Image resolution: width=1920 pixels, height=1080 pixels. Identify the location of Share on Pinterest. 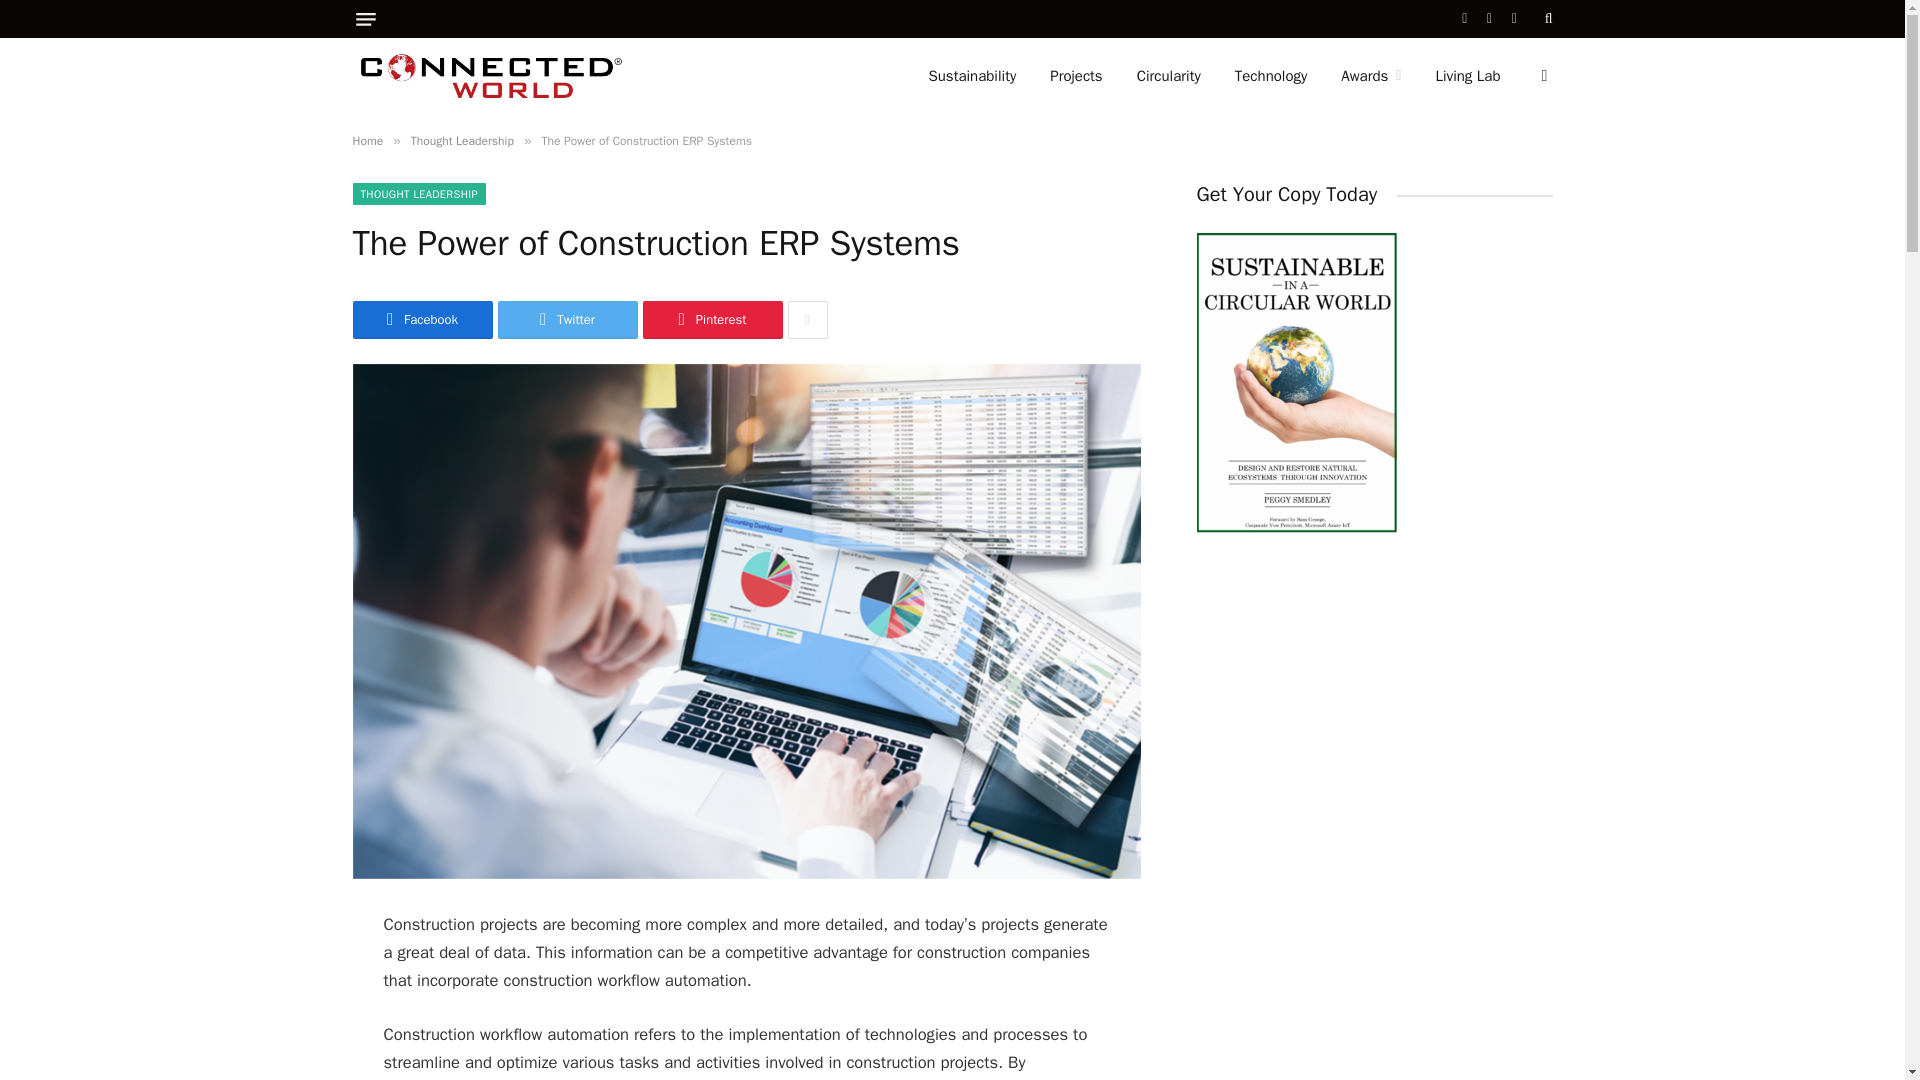
(711, 320).